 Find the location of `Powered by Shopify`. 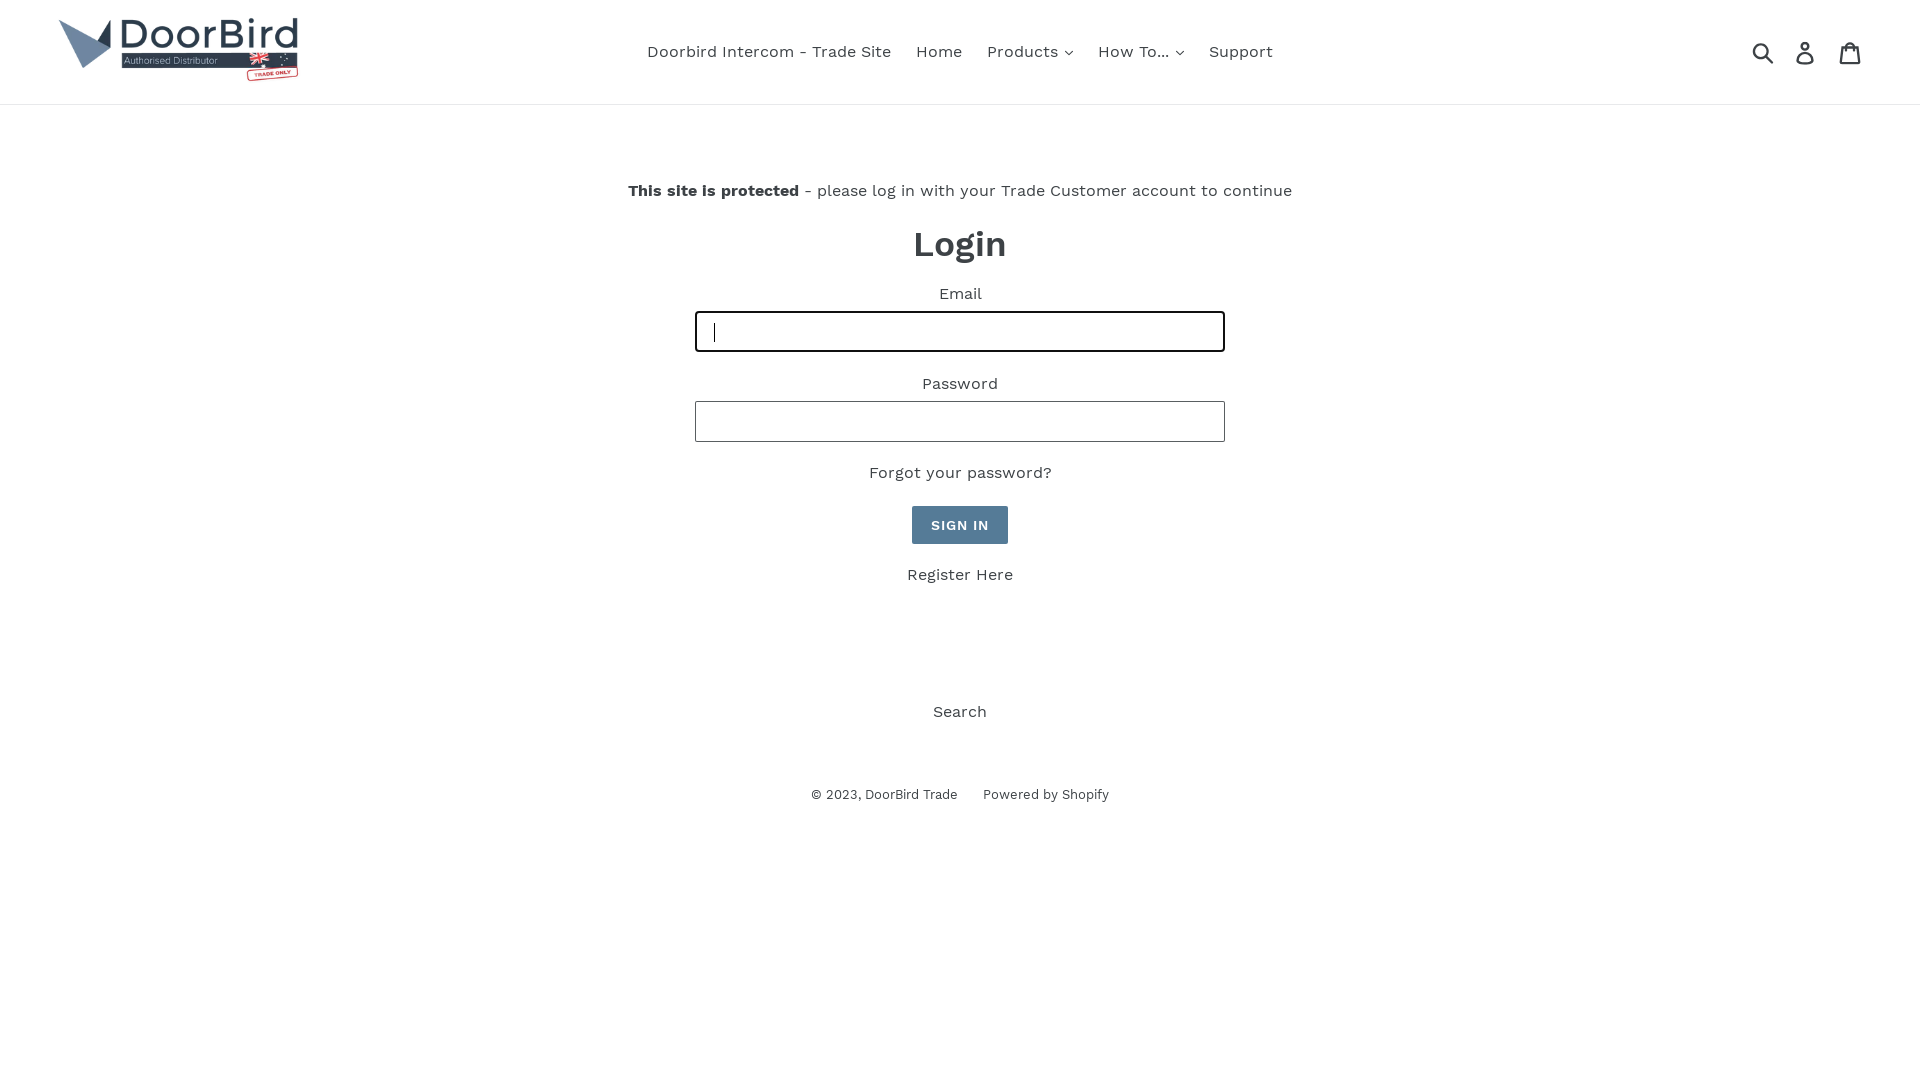

Powered by Shopify is located at coordinates (1046, 796).